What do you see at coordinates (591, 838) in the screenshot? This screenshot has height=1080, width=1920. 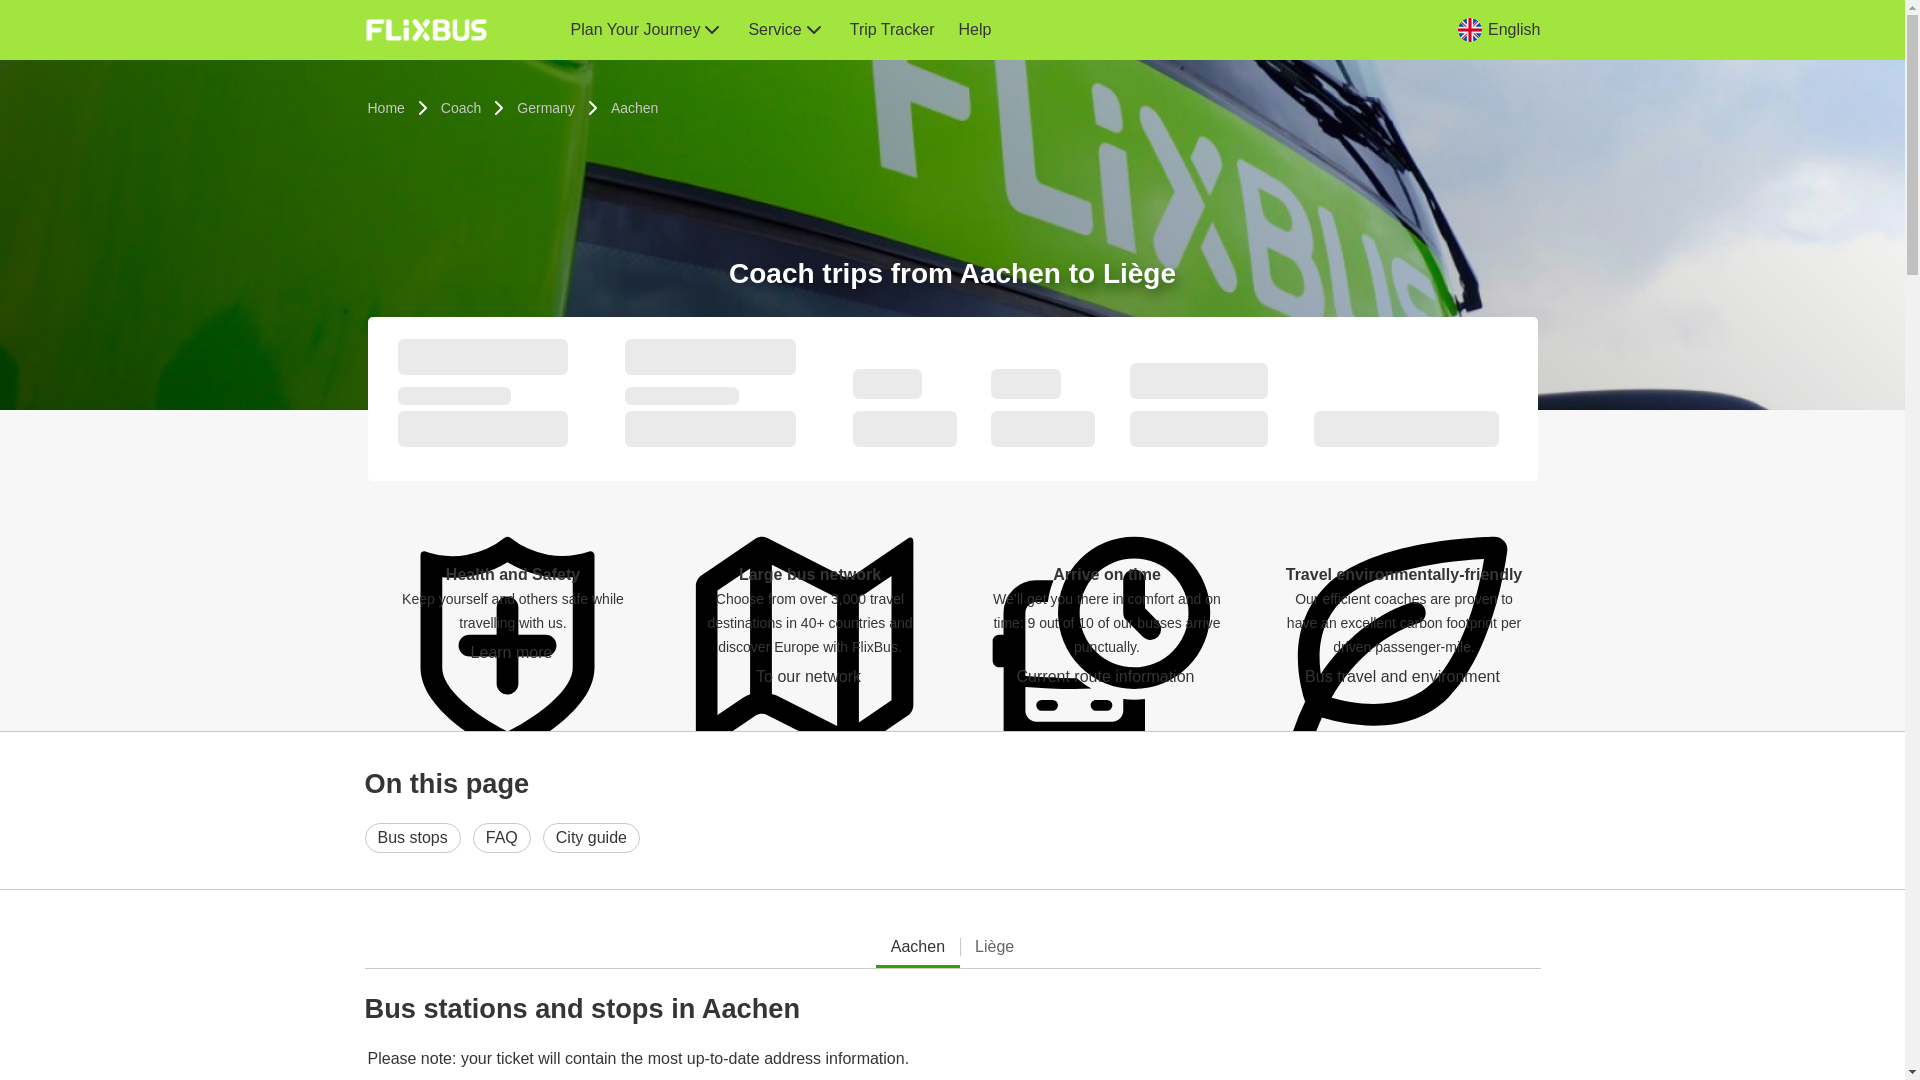 I see `City guide` at bounding box center [591, 838].